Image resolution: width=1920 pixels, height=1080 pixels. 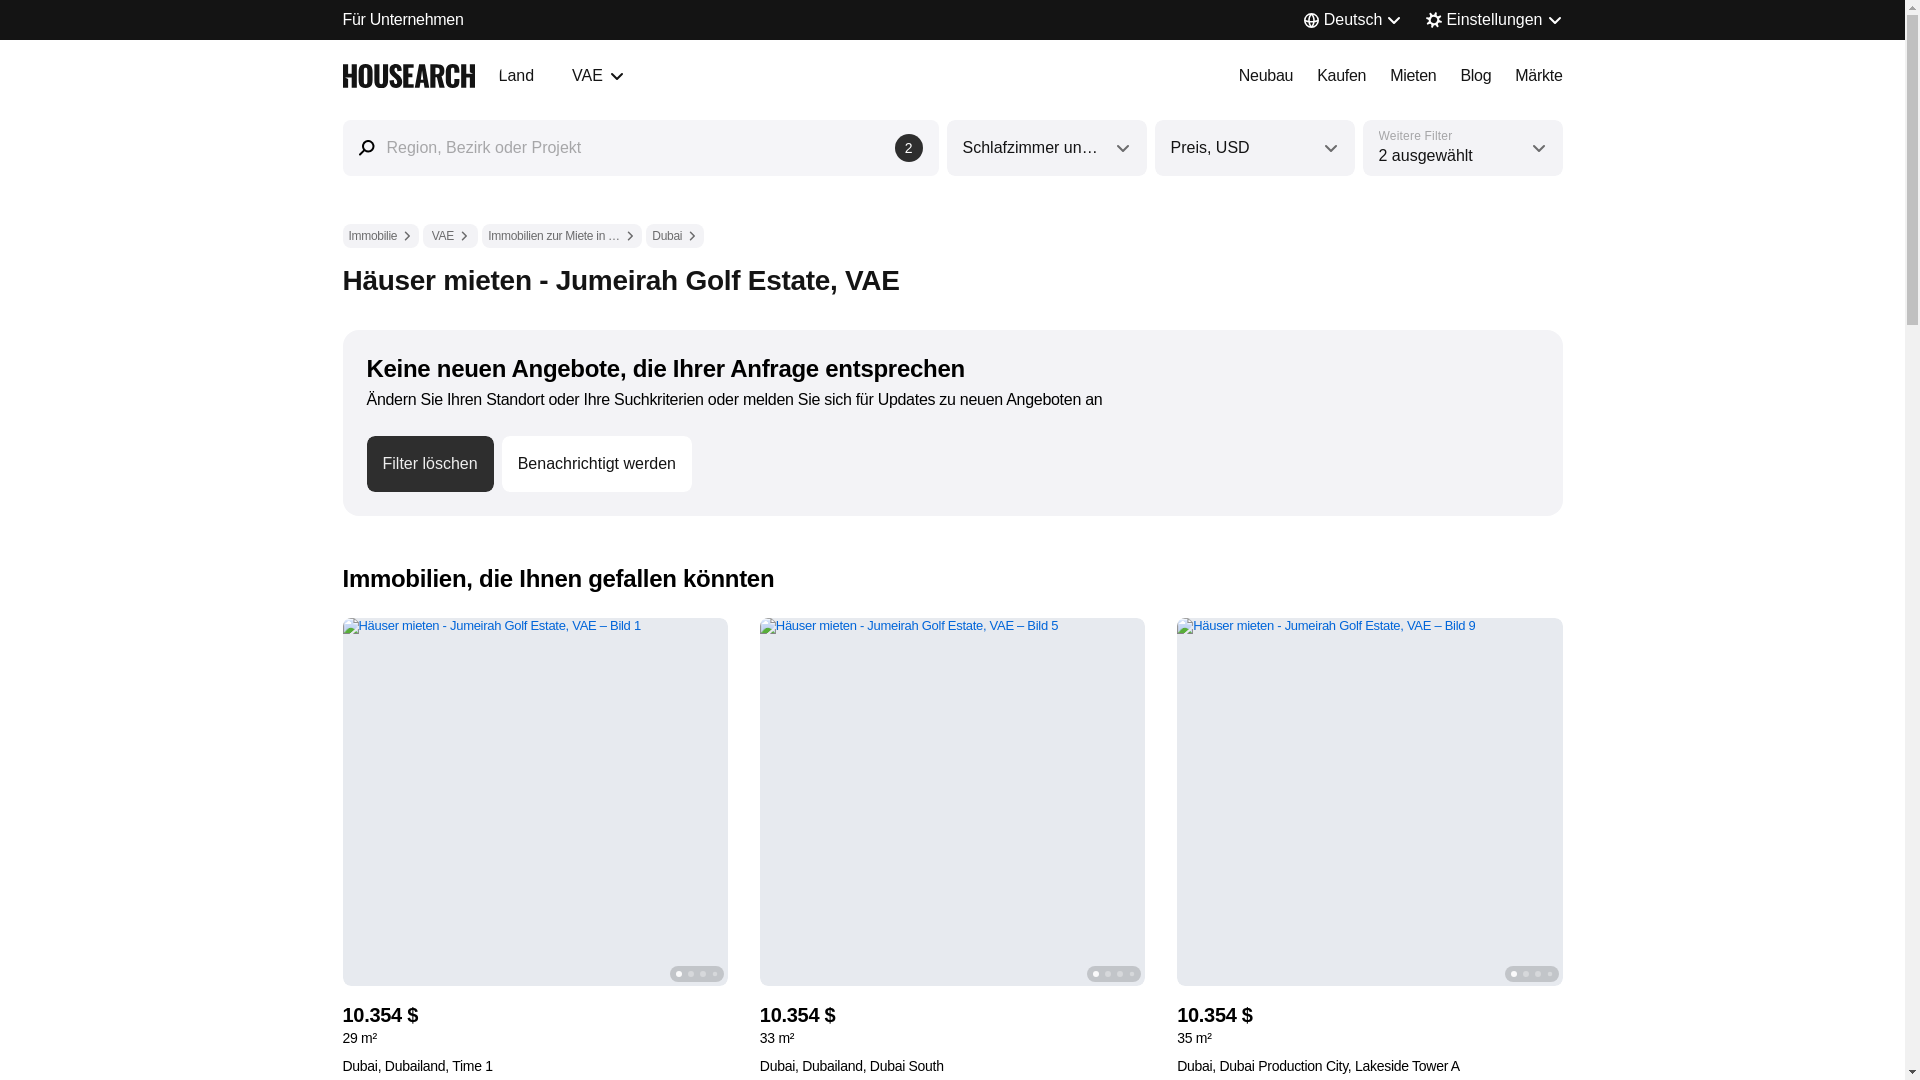 What do you see at coordinates (1413, 75) in the screenshot?
I see `Mieten` at bounding box center [1413, 75].